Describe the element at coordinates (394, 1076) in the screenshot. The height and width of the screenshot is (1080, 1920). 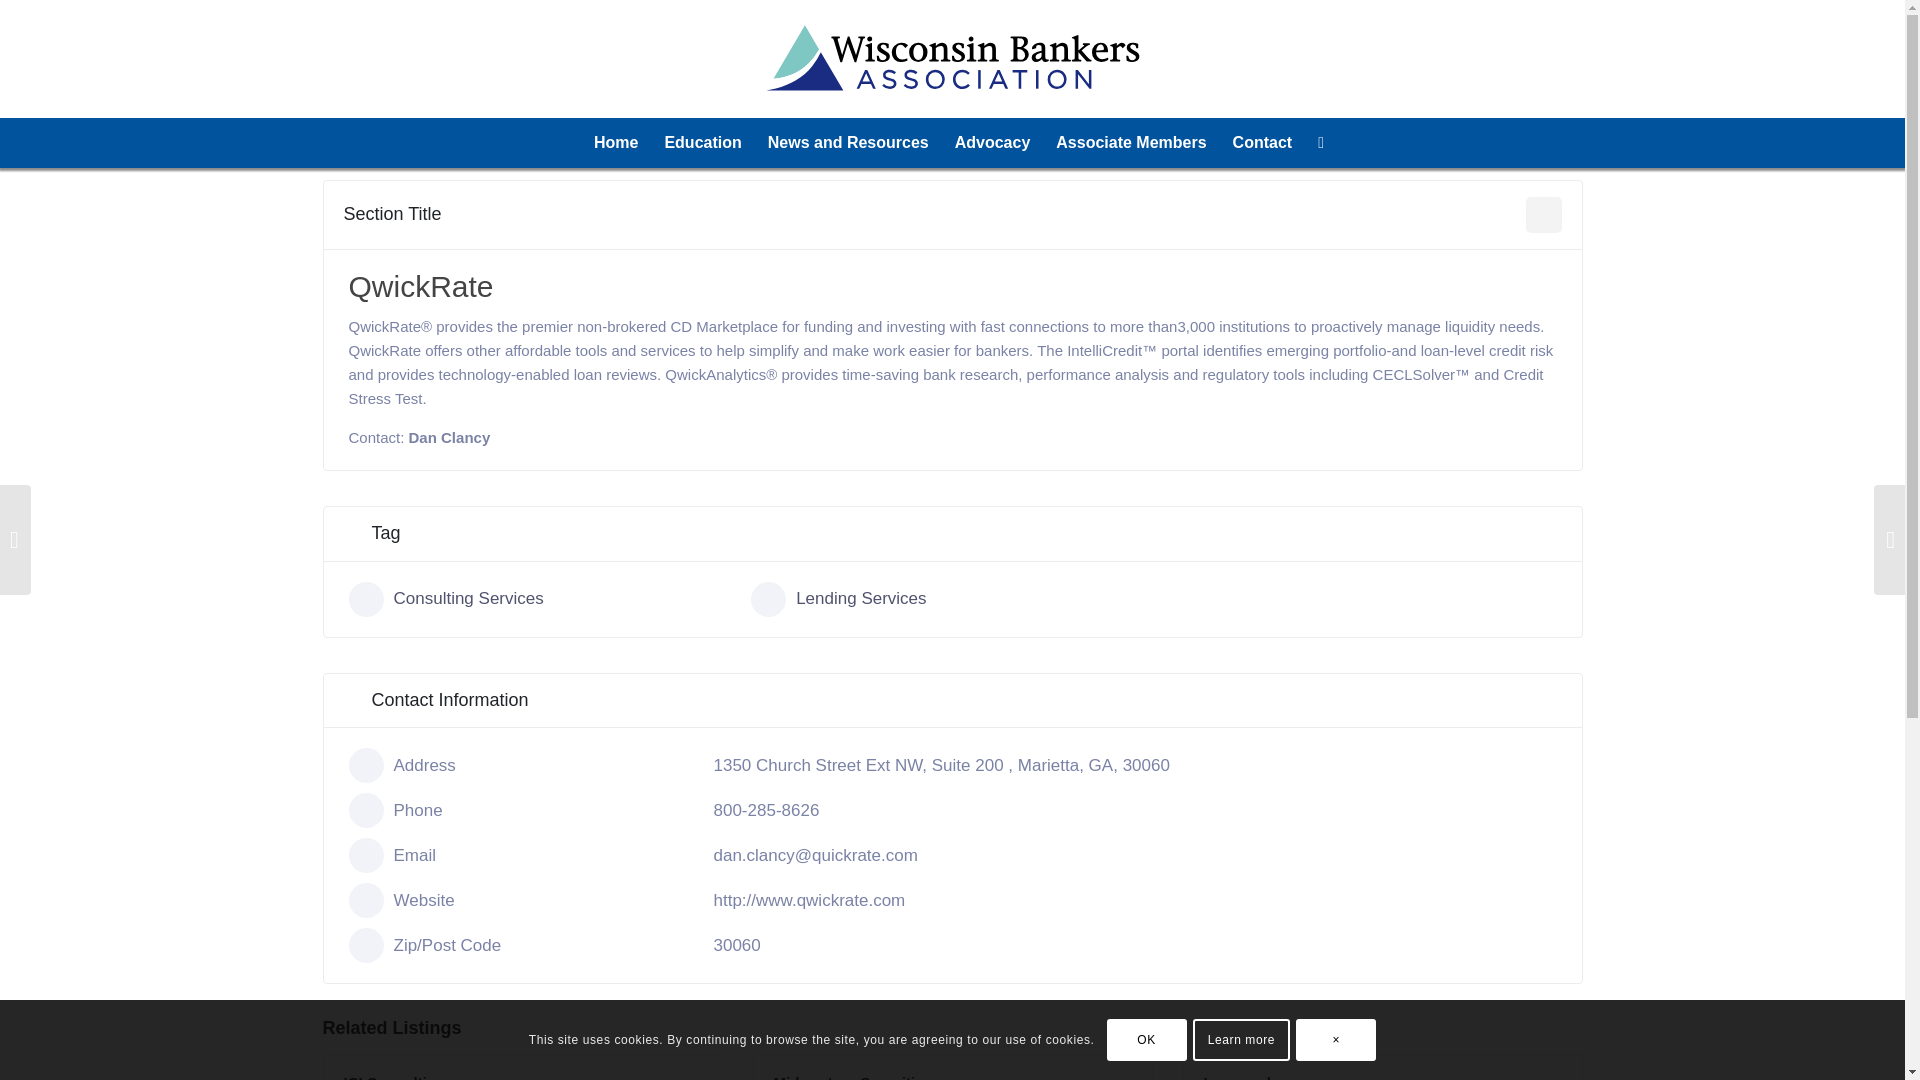
I see `ICI Consulting` at that location.